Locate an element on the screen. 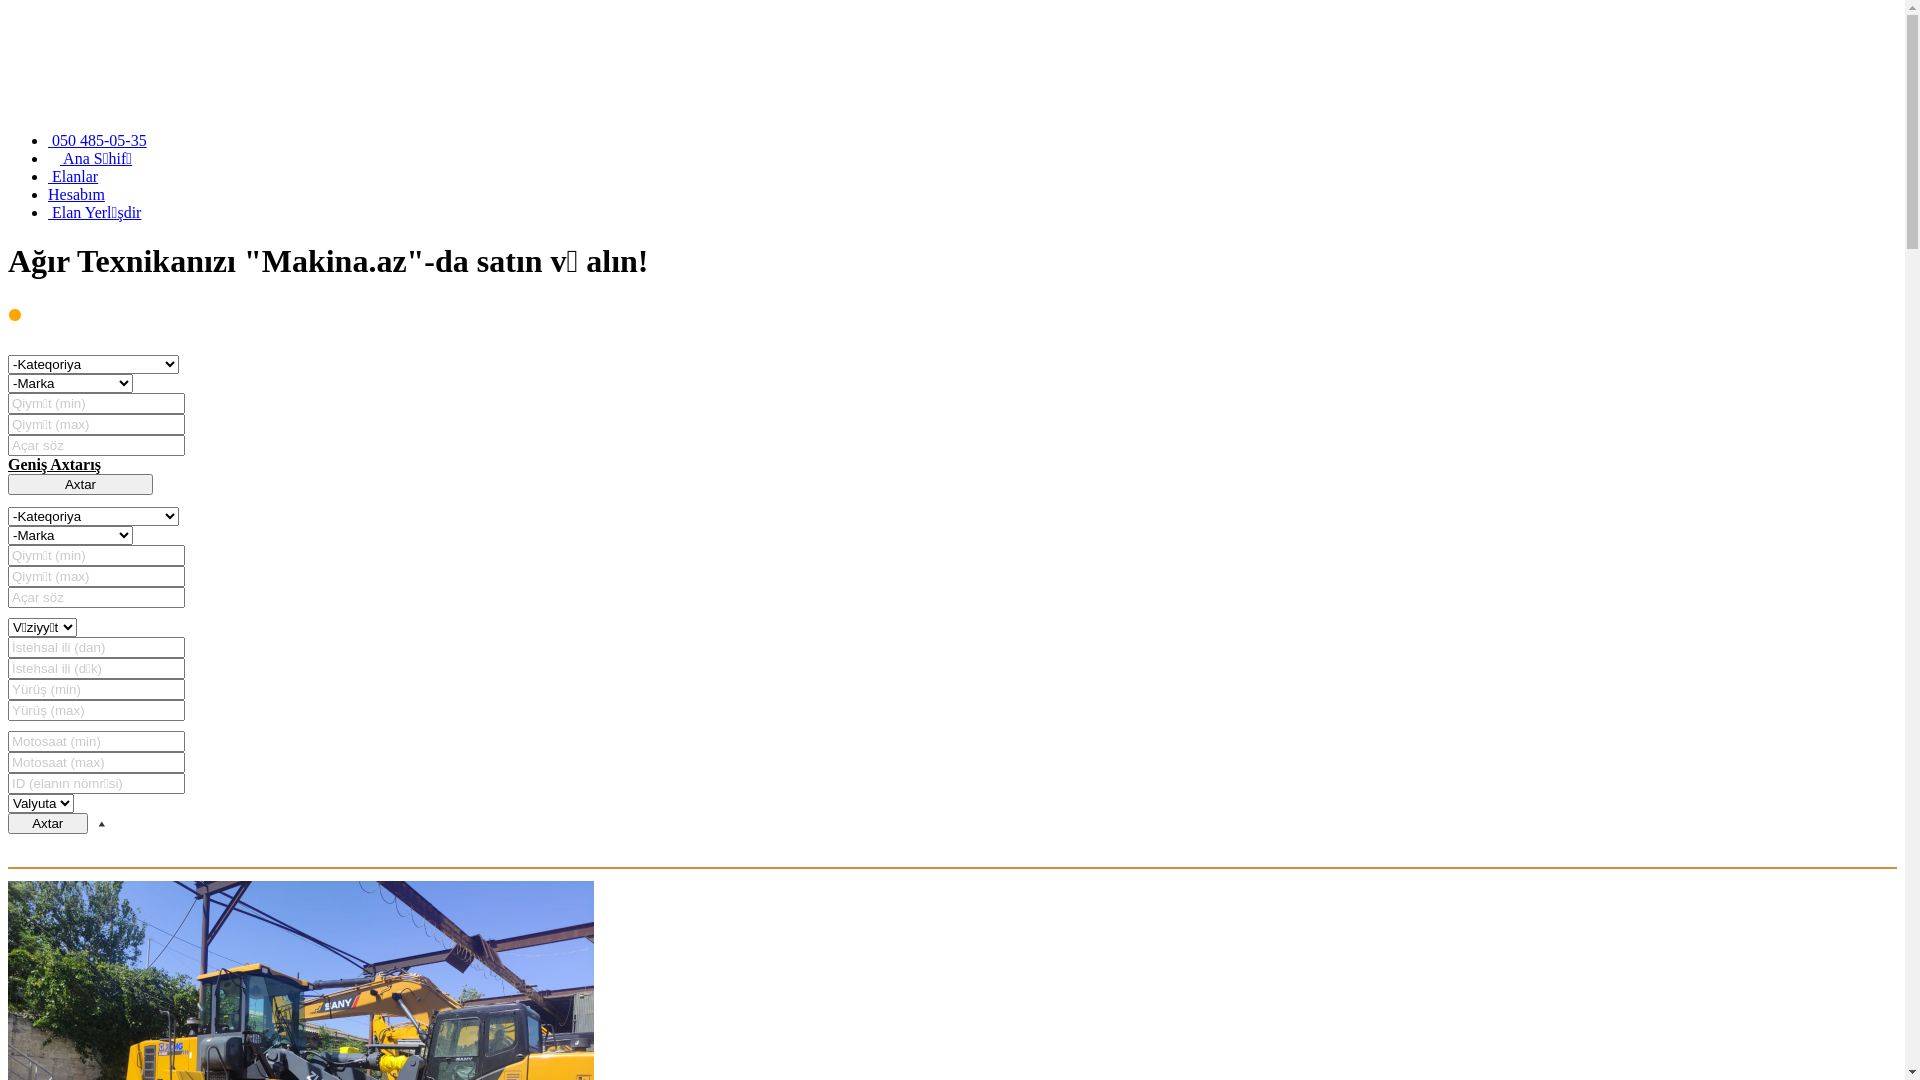  Elanlar is located at coordinates (73, 176).